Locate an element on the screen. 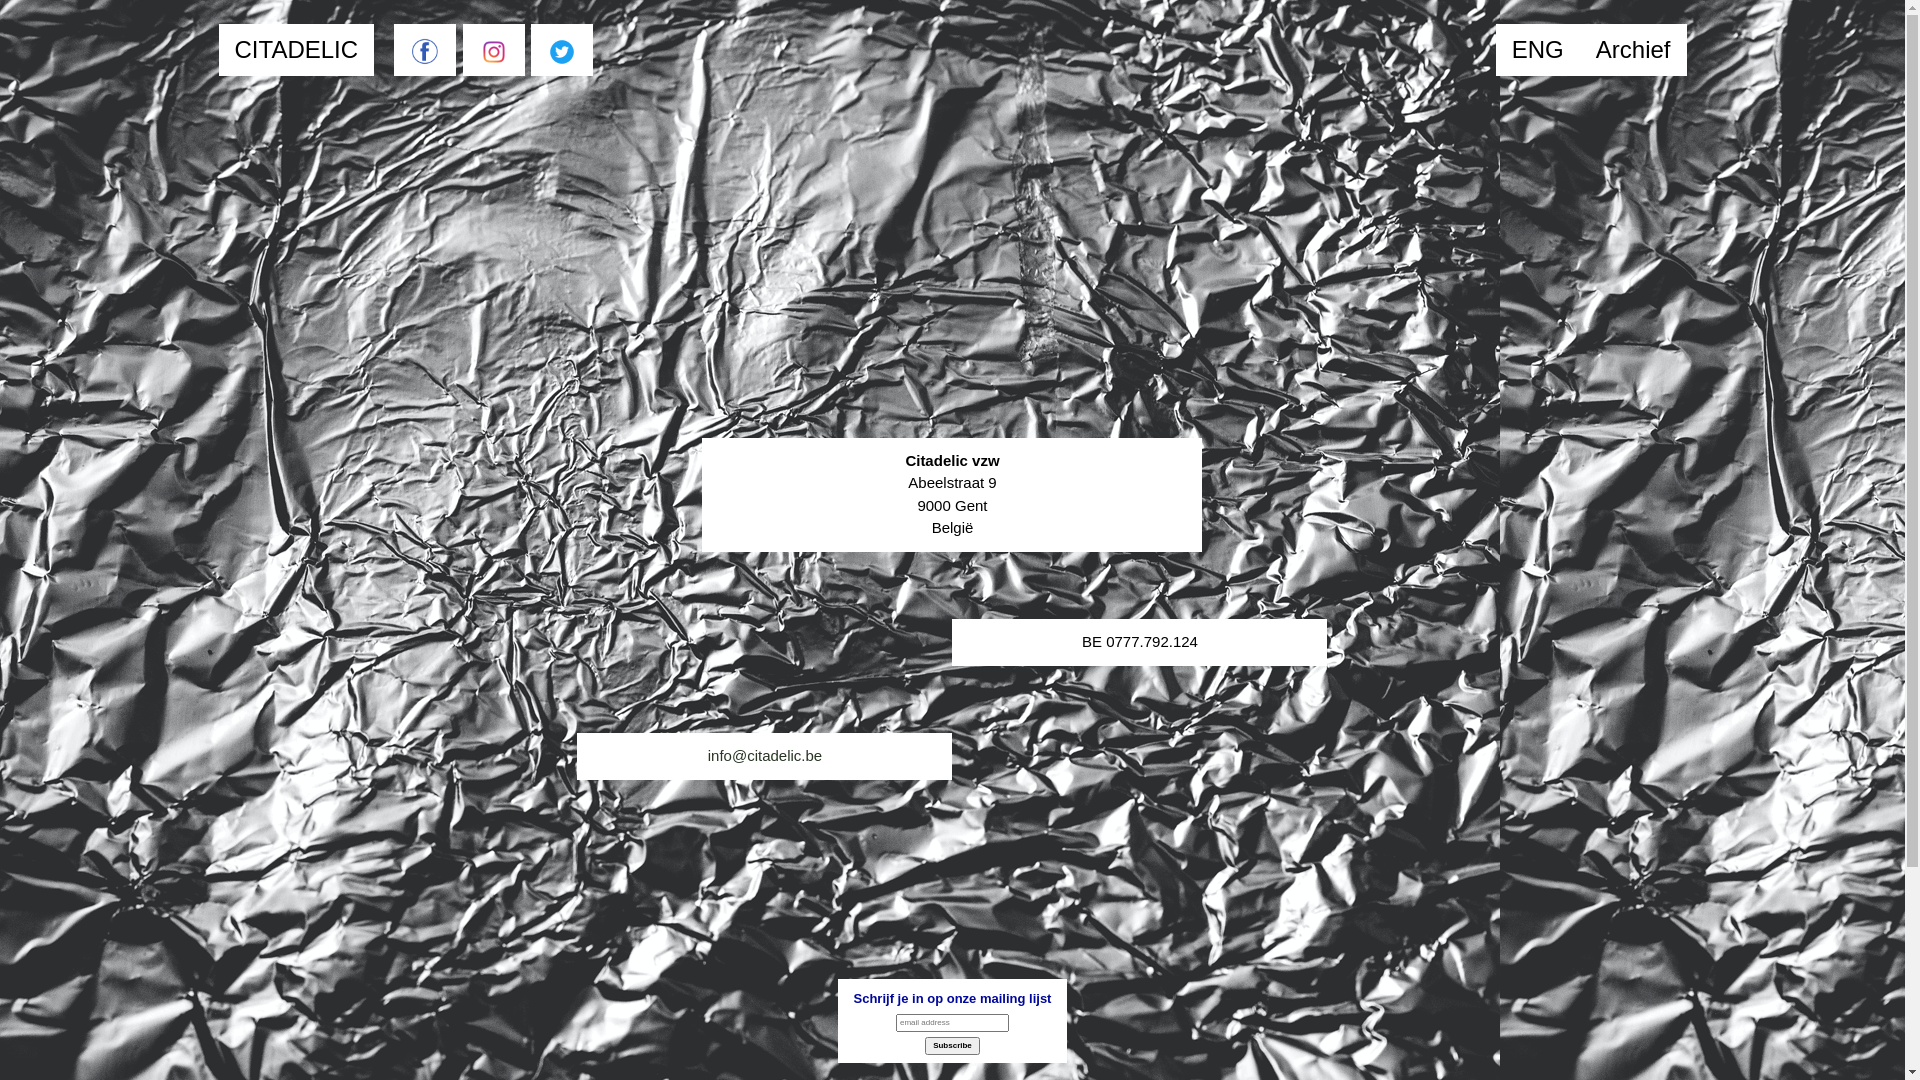 The width and height of the screenshot is (1920, 1080). info@citadelic.be is located at coordinates (765, 756).